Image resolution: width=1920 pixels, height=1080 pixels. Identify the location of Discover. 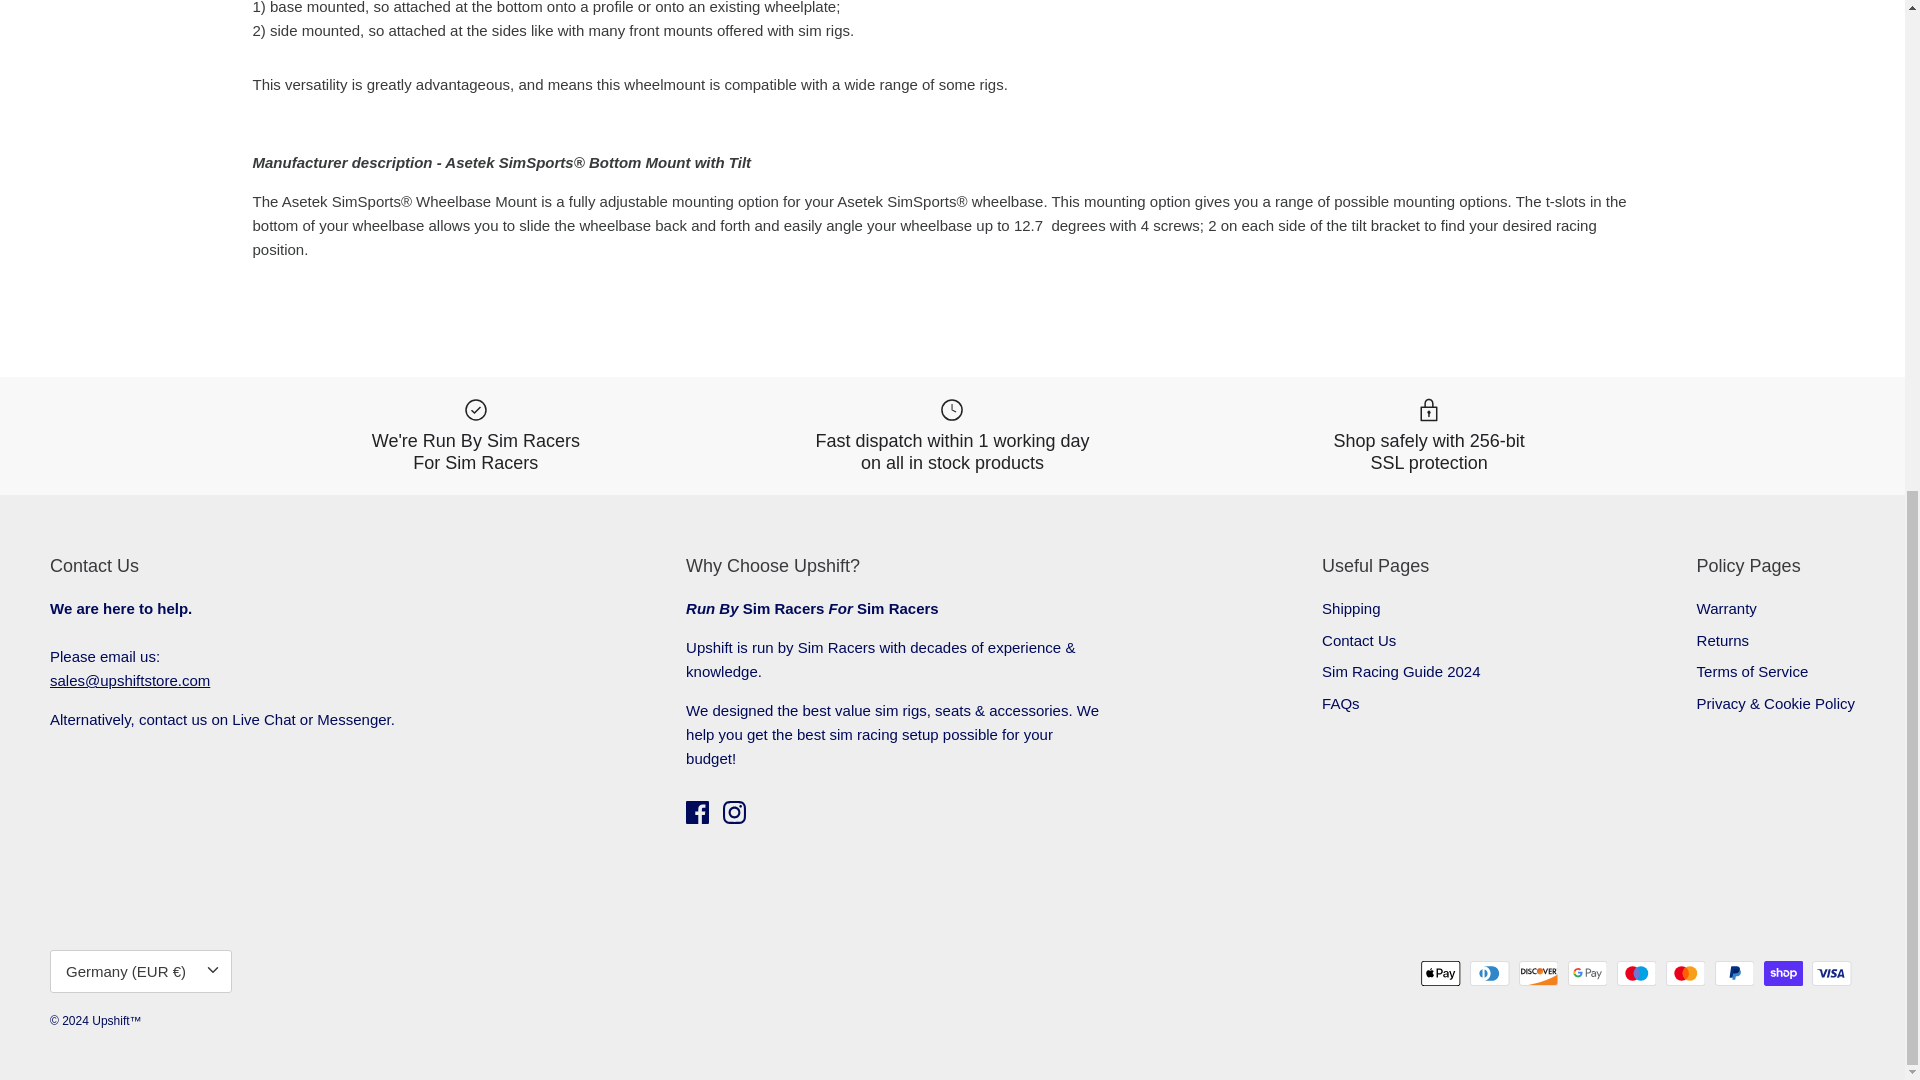
(1538, 974).